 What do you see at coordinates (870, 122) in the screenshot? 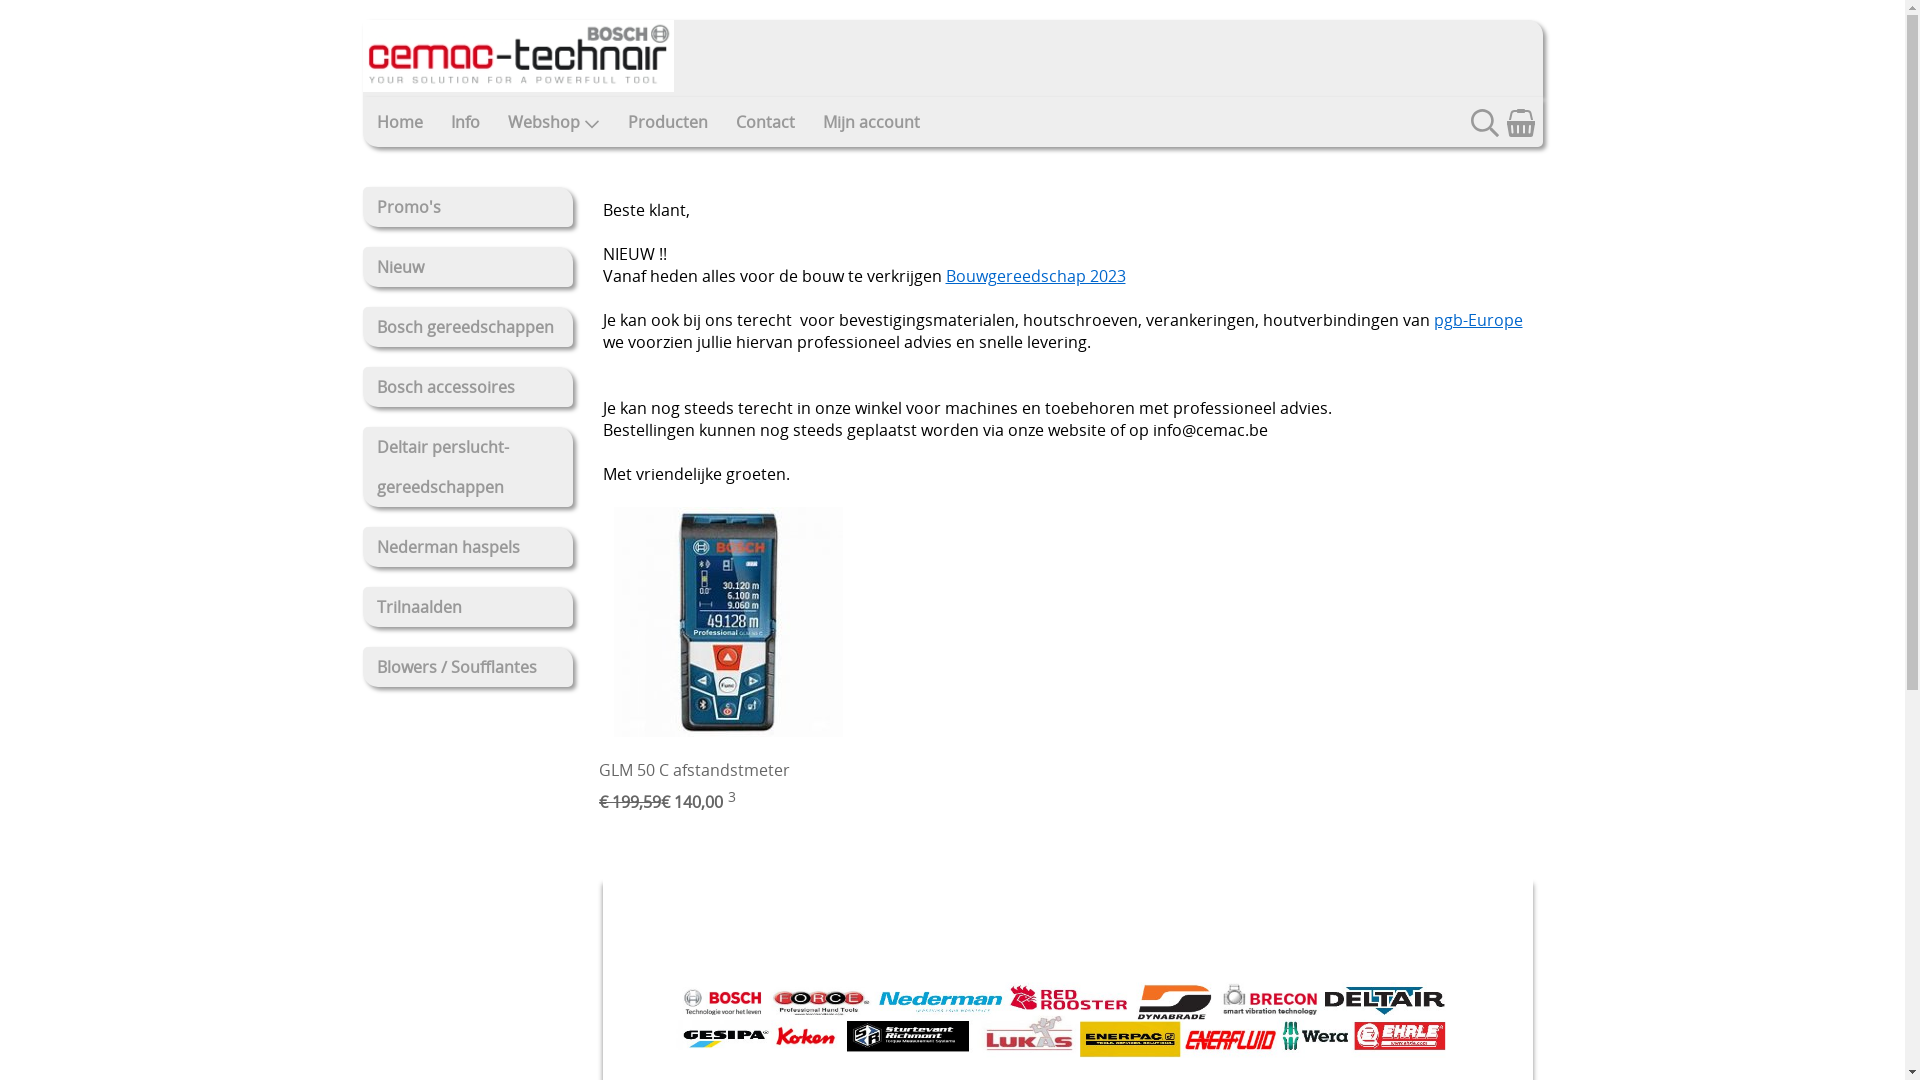
I see `Mijn account` at bounding box center [870, 122].